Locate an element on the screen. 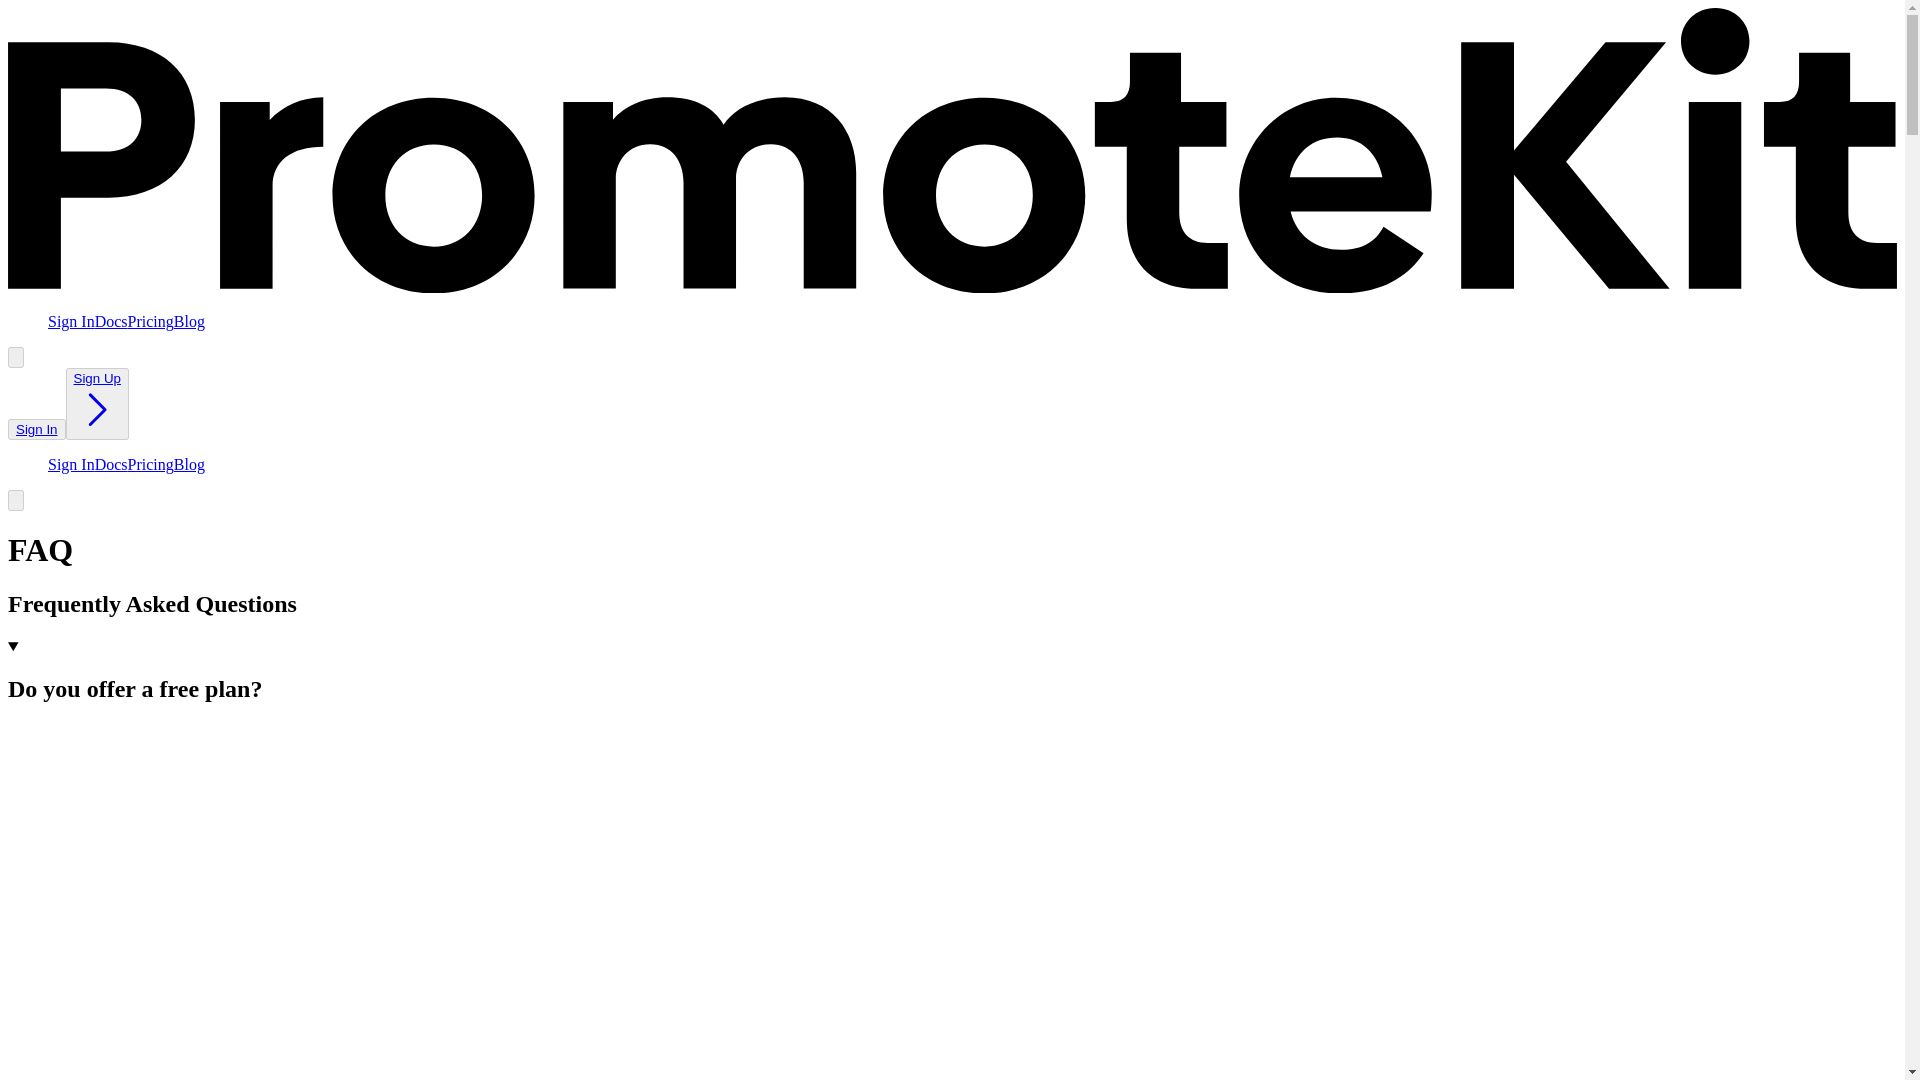 This screenshot has width=1920, height=1080. Sign In is located at coordinates (36, 430).